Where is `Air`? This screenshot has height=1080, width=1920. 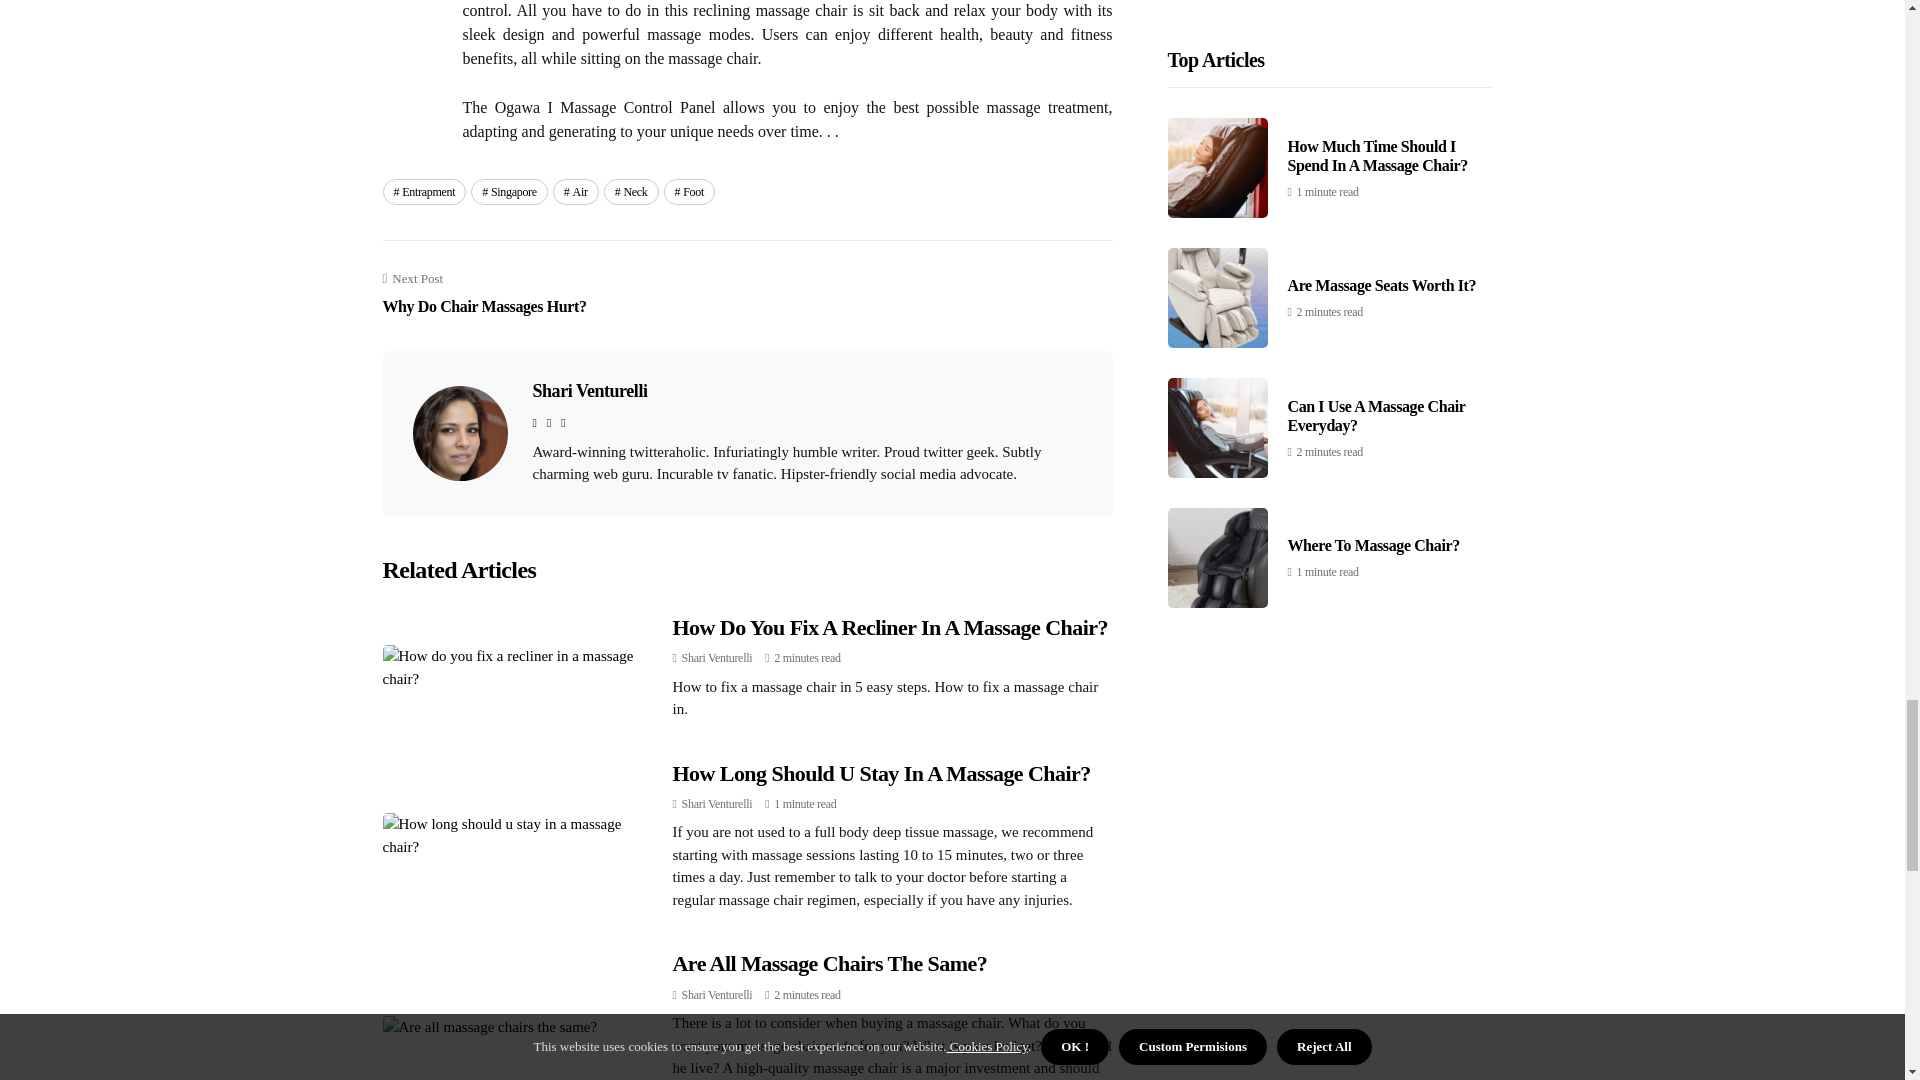
Air is located at coordinates (576, 192).